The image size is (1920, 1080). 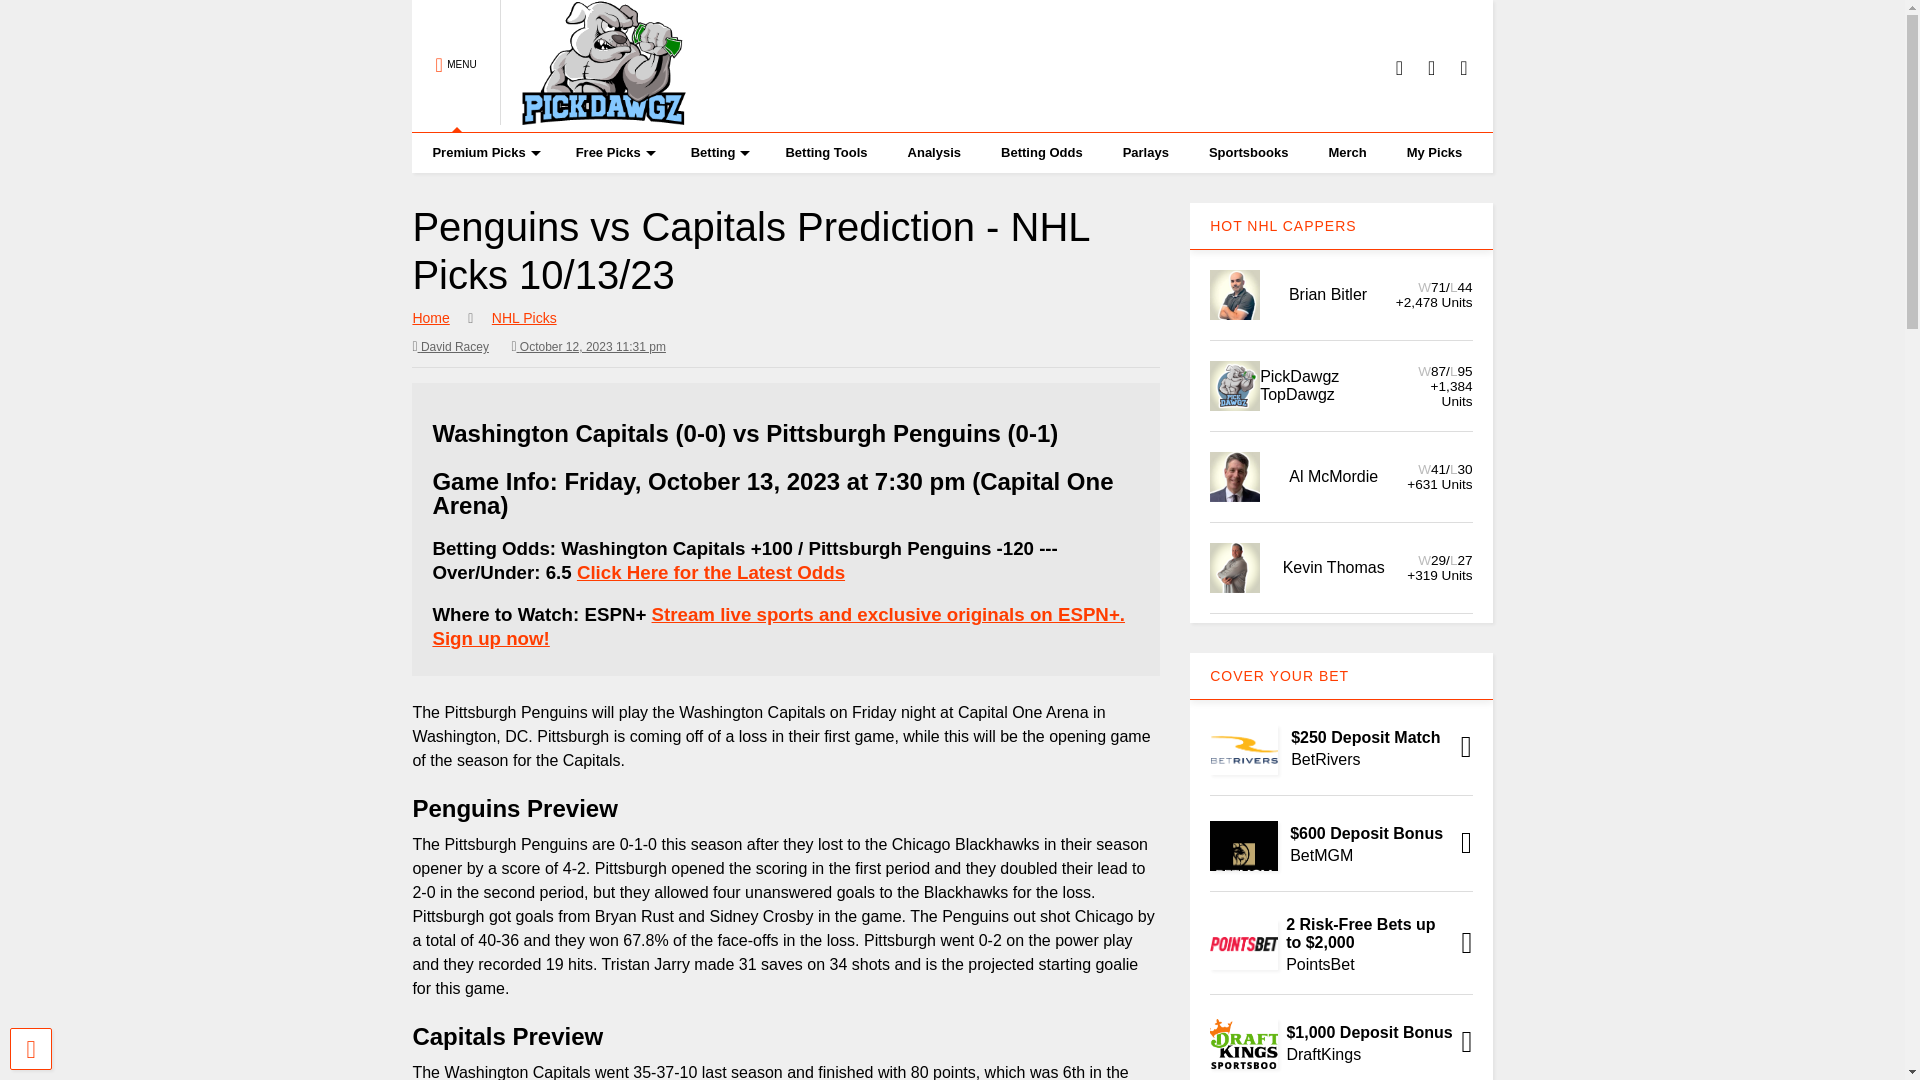 I want to click on Free Picks, so click(x=613, y=152).